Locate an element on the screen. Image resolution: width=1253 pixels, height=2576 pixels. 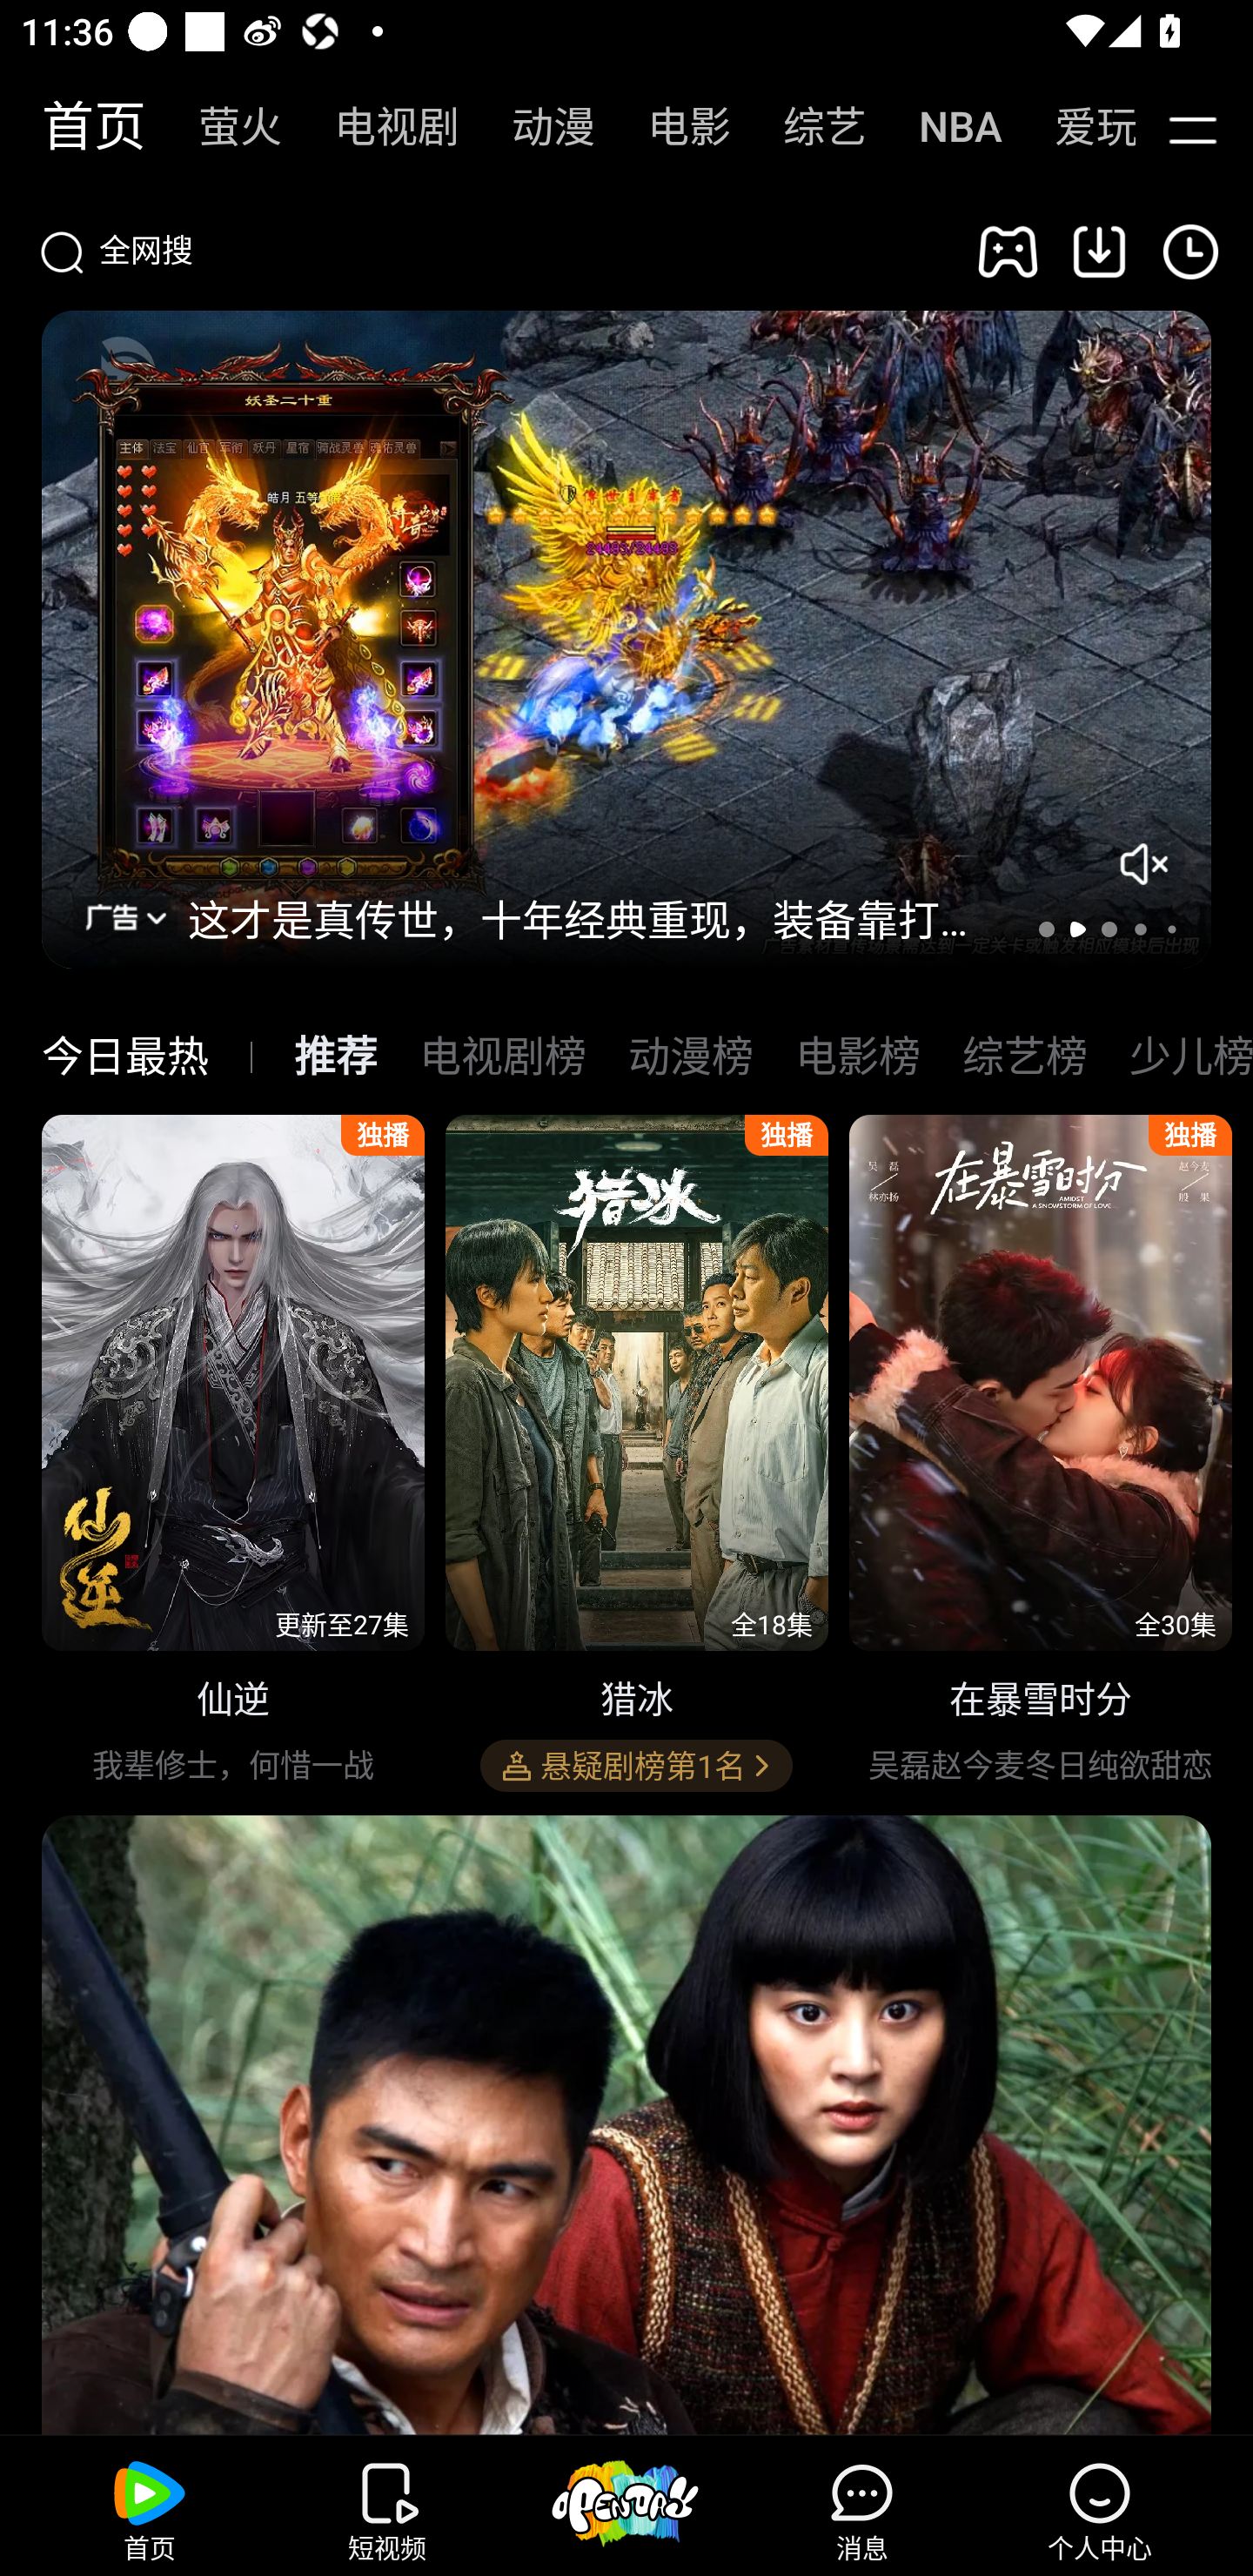
首页 is located at coordinates (78, 127).